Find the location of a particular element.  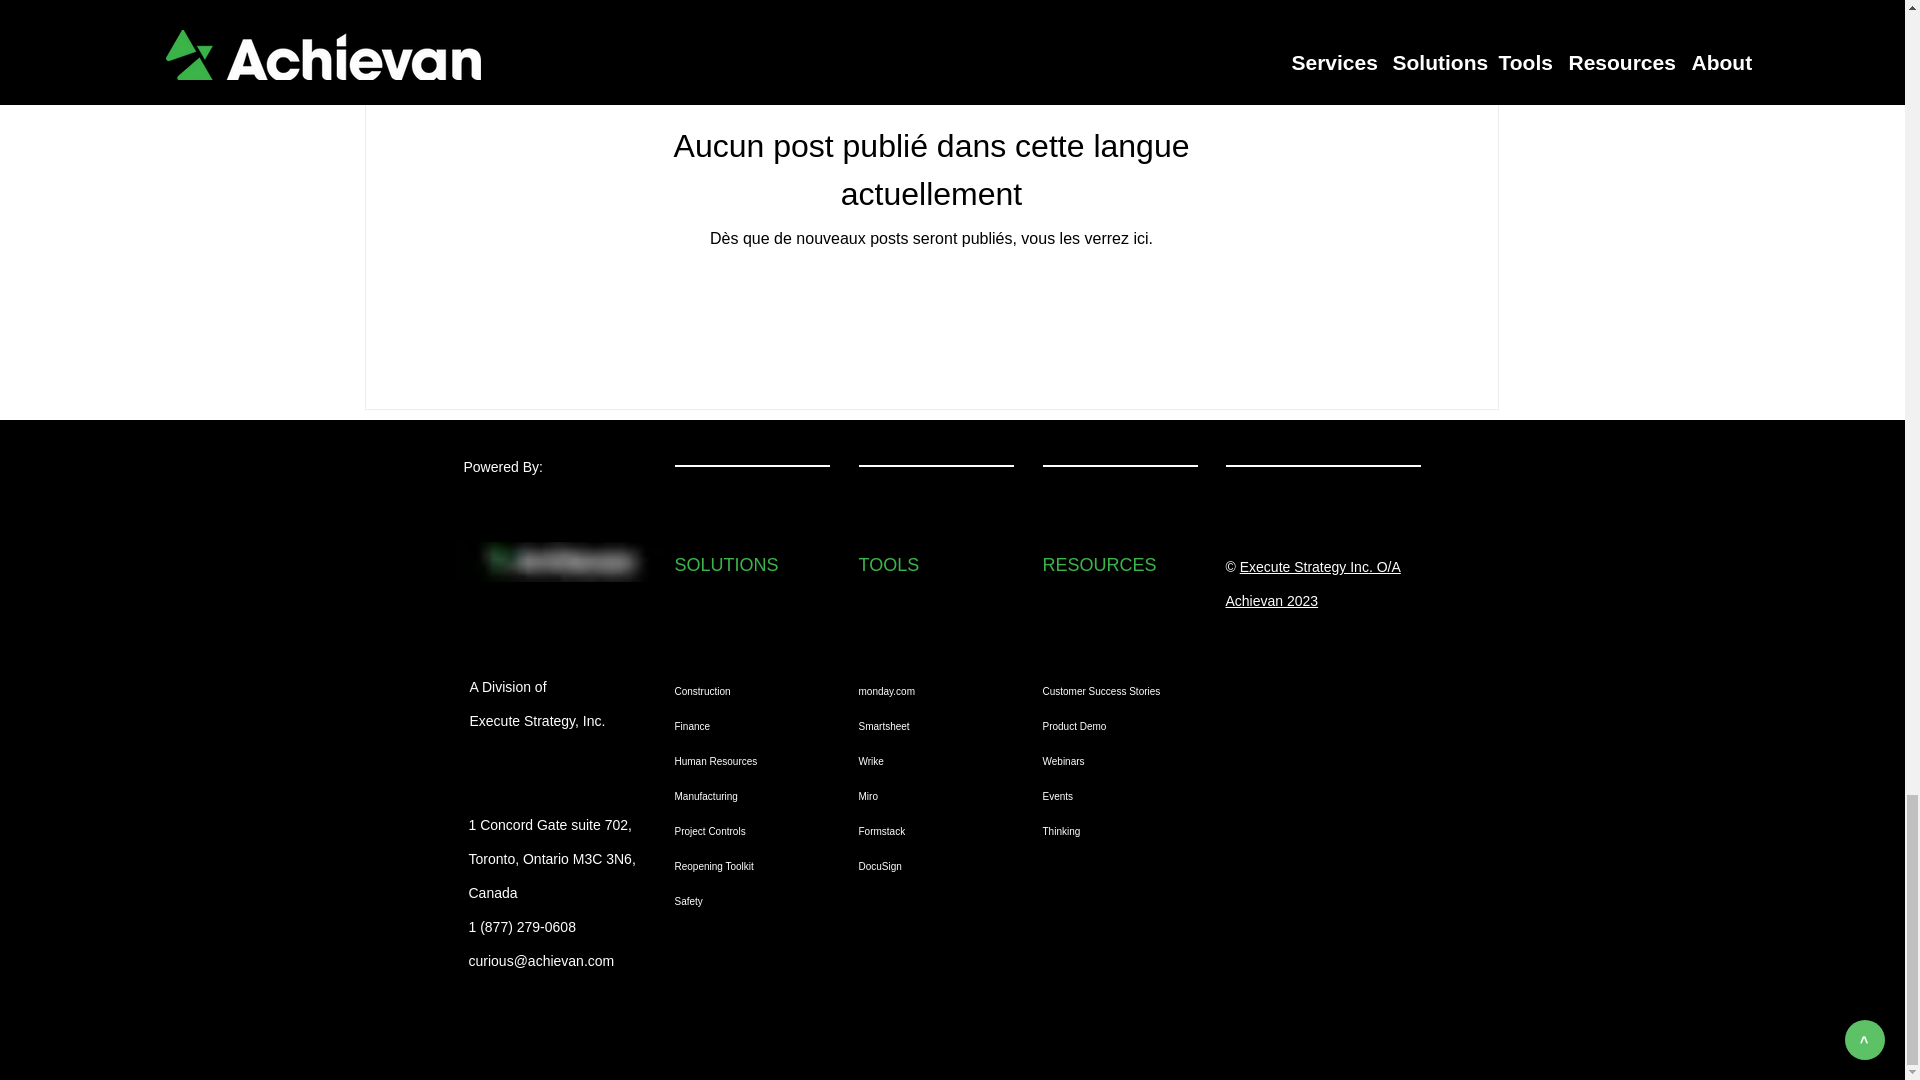

Reopening Toolkit is located at coordinates (738, 865).